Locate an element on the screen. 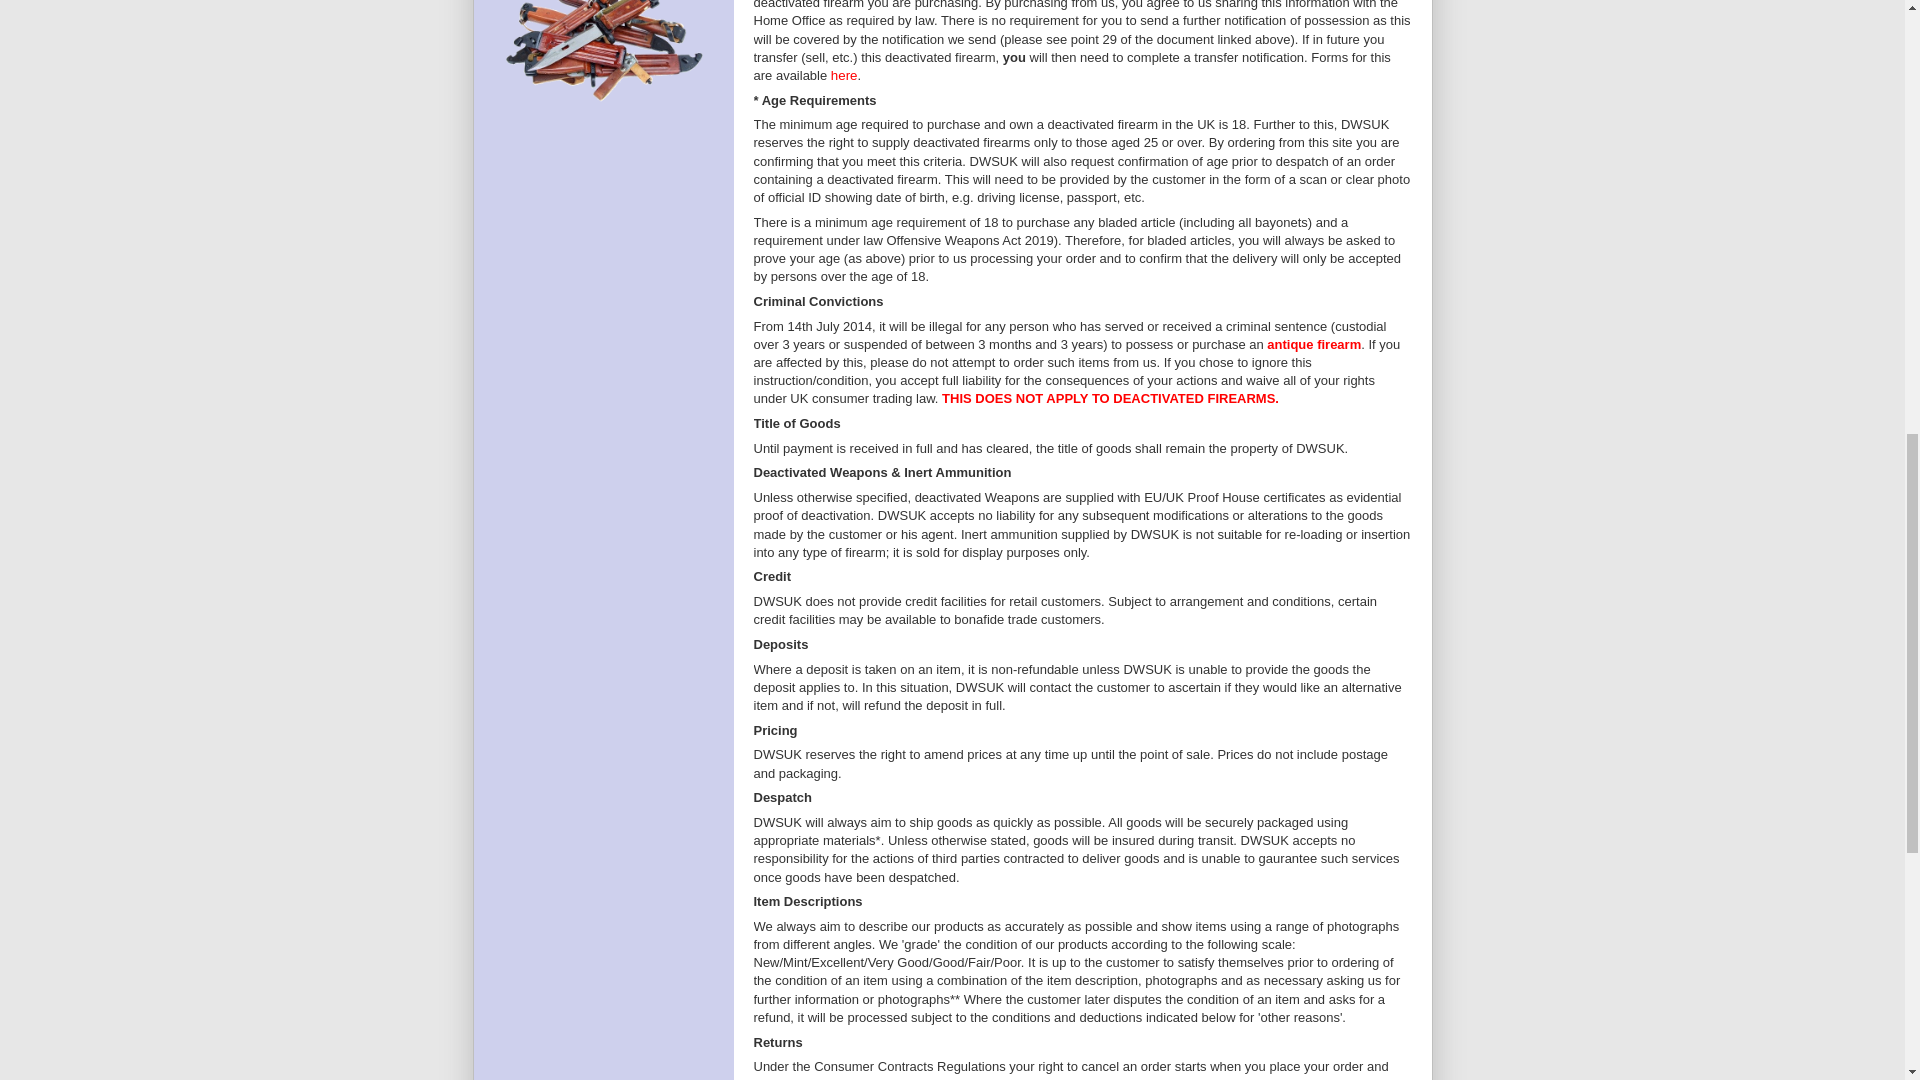 The width and height of the screenshot is (1920, 1080). DWSUK is located at coordinates (604, 125).